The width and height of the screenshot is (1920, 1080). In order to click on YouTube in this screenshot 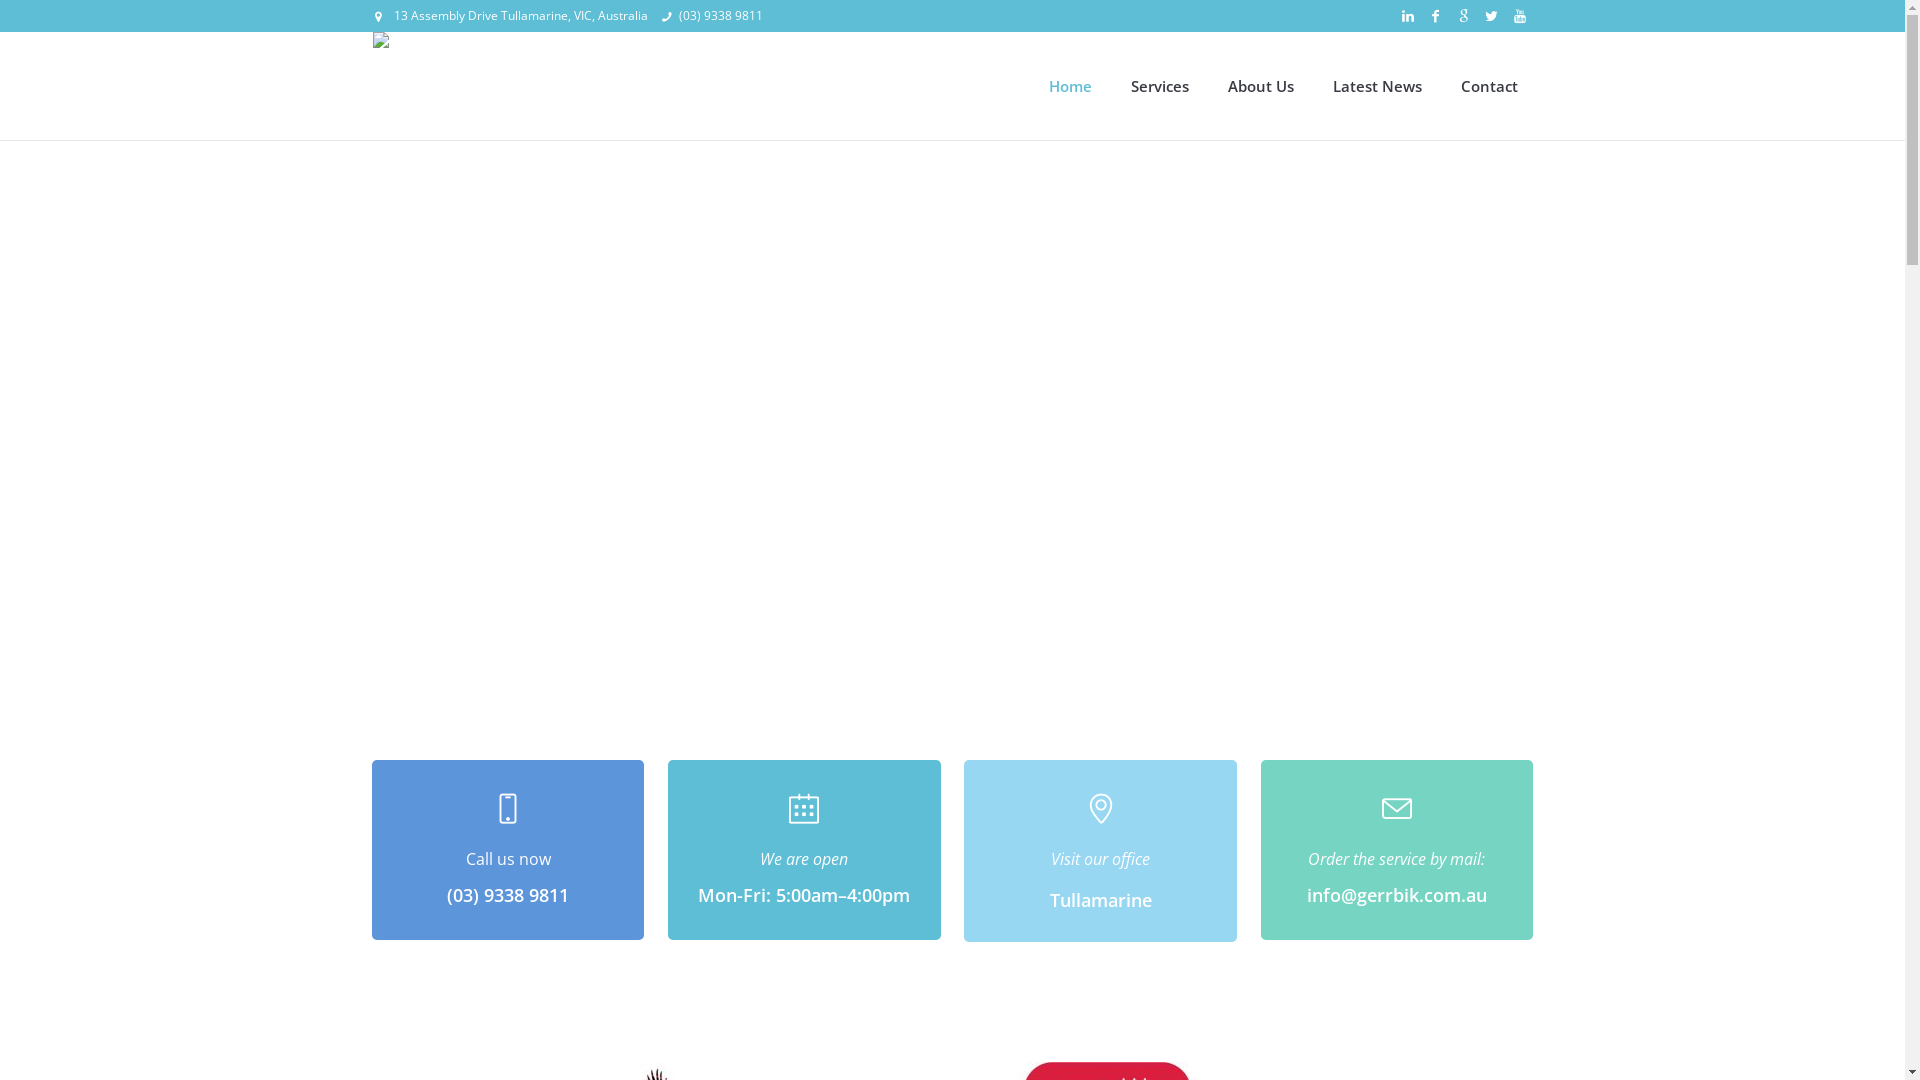, I will do `click(1520, 16)`.